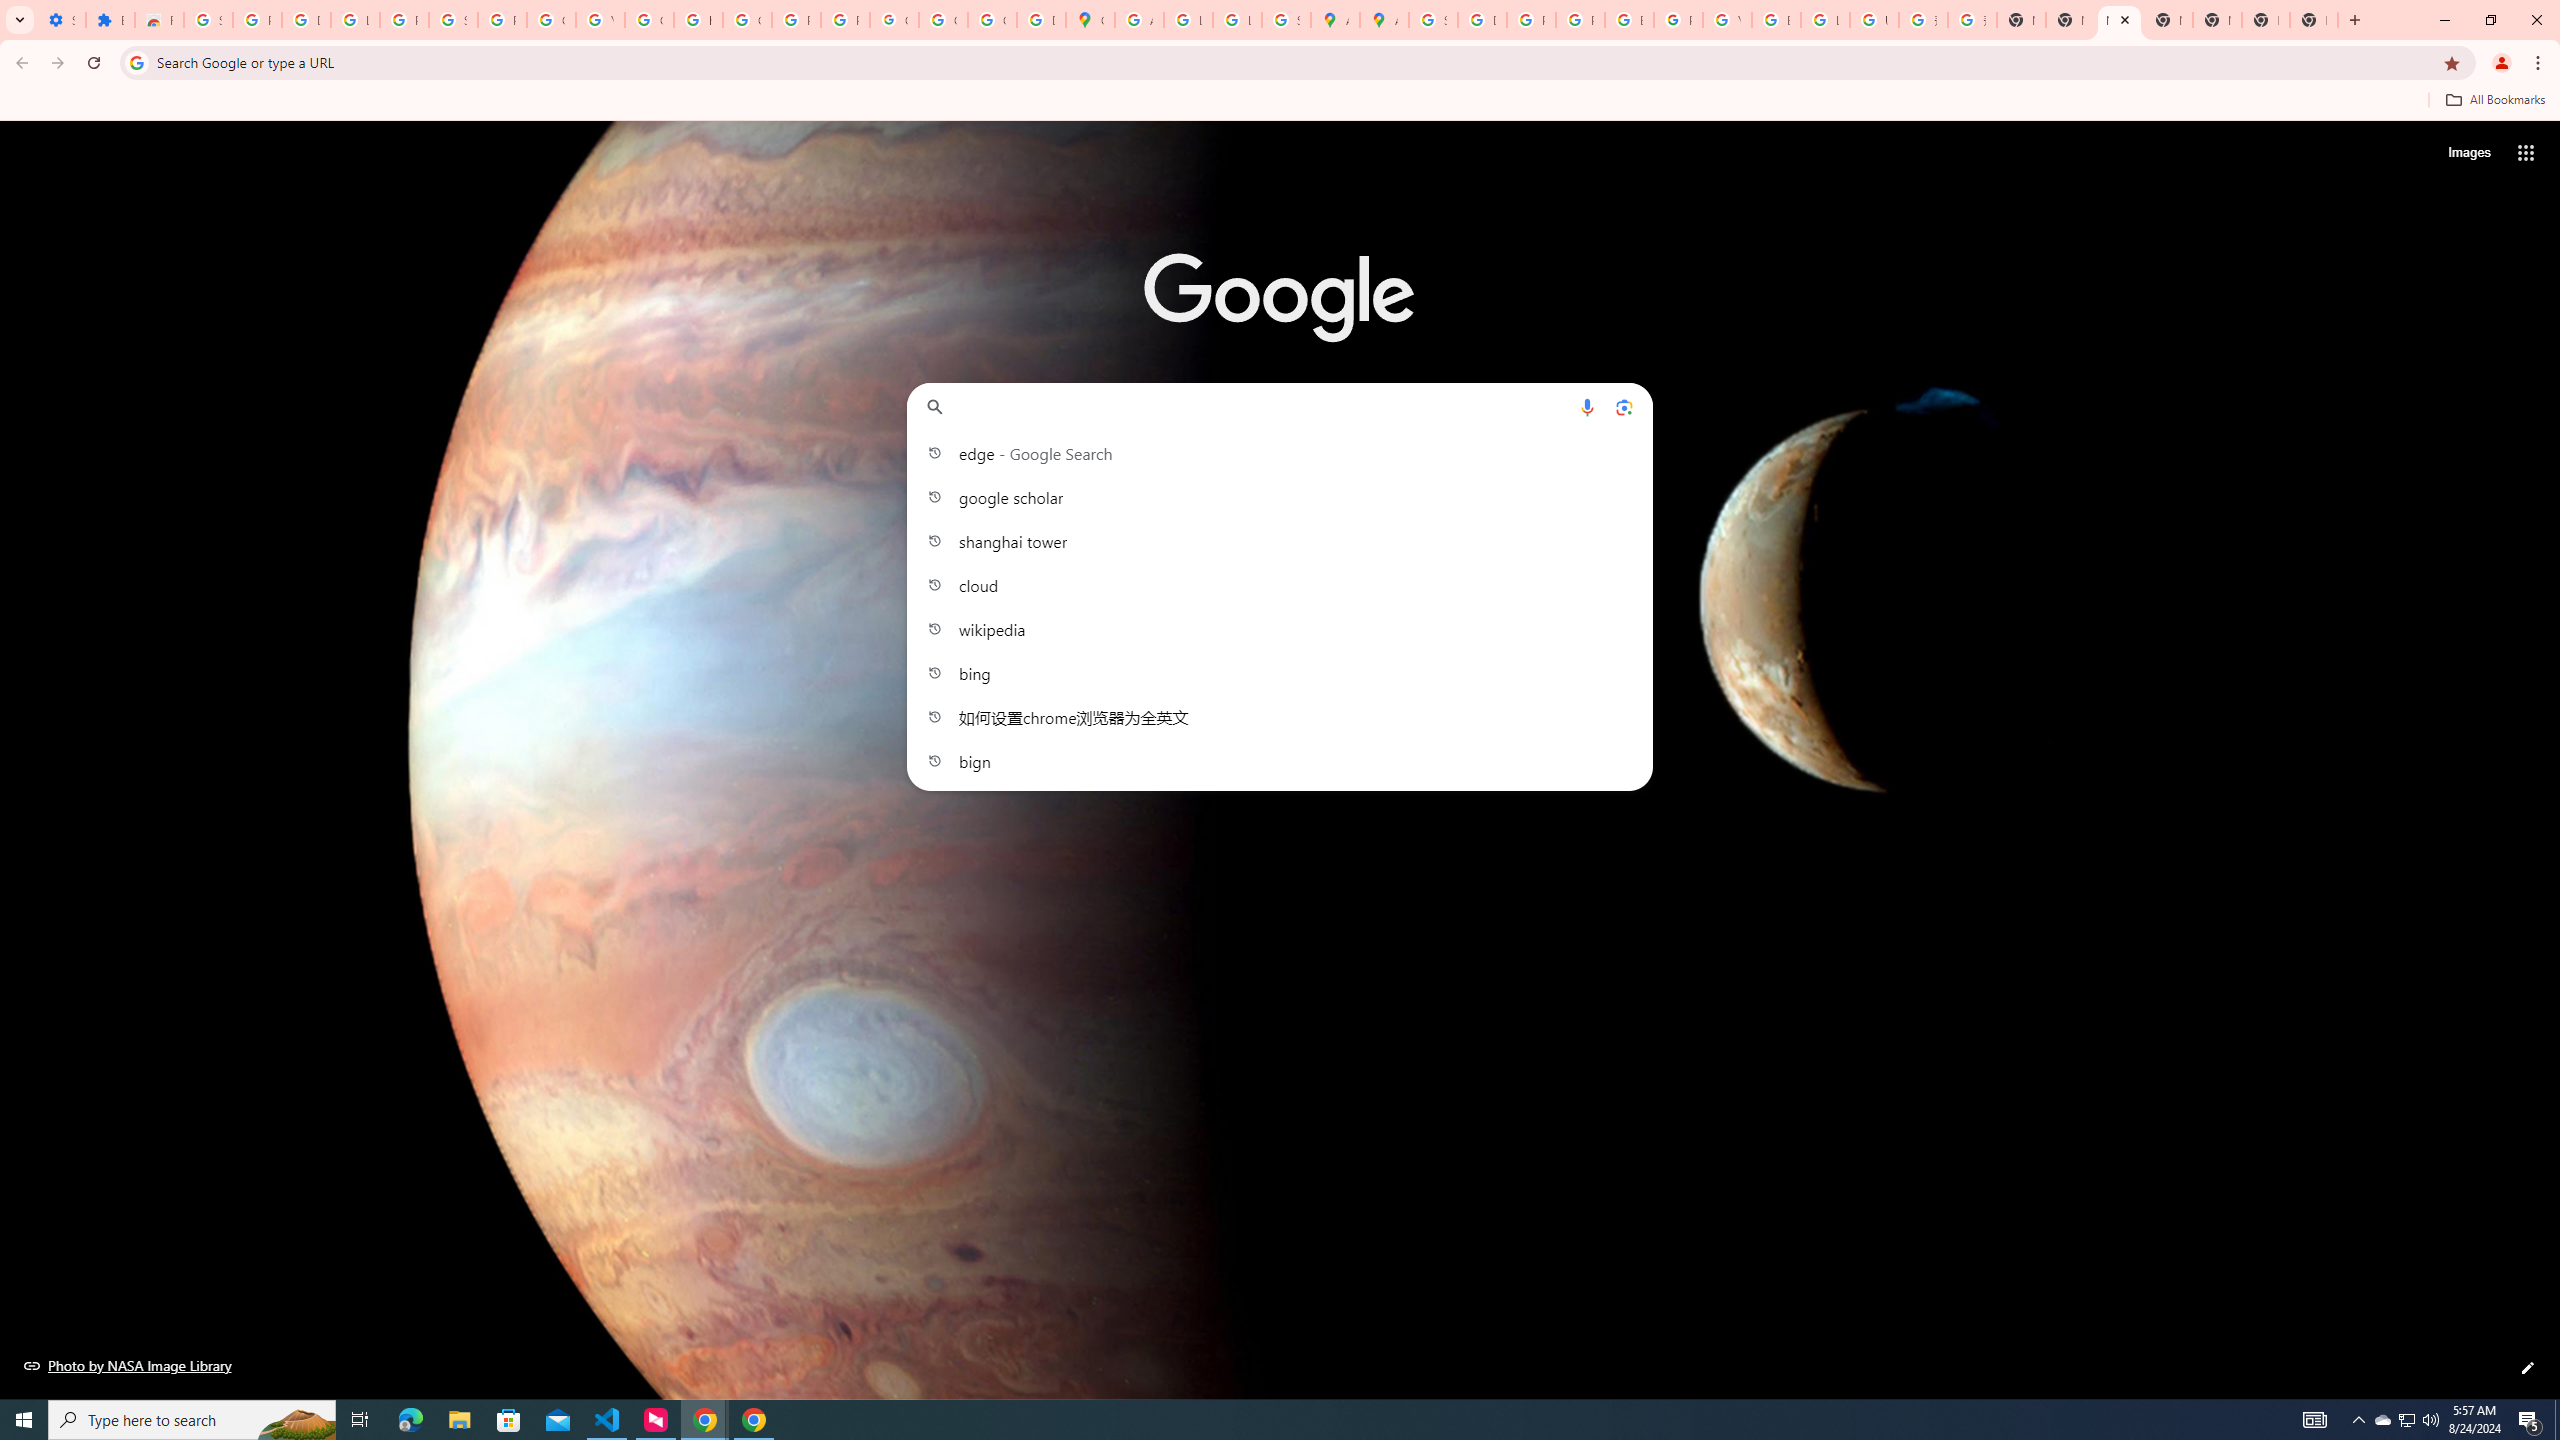 The image size is (2560, 1440). I want to click on Delete photos & videos - Computer - Google Photos Help, so click(306, 20).